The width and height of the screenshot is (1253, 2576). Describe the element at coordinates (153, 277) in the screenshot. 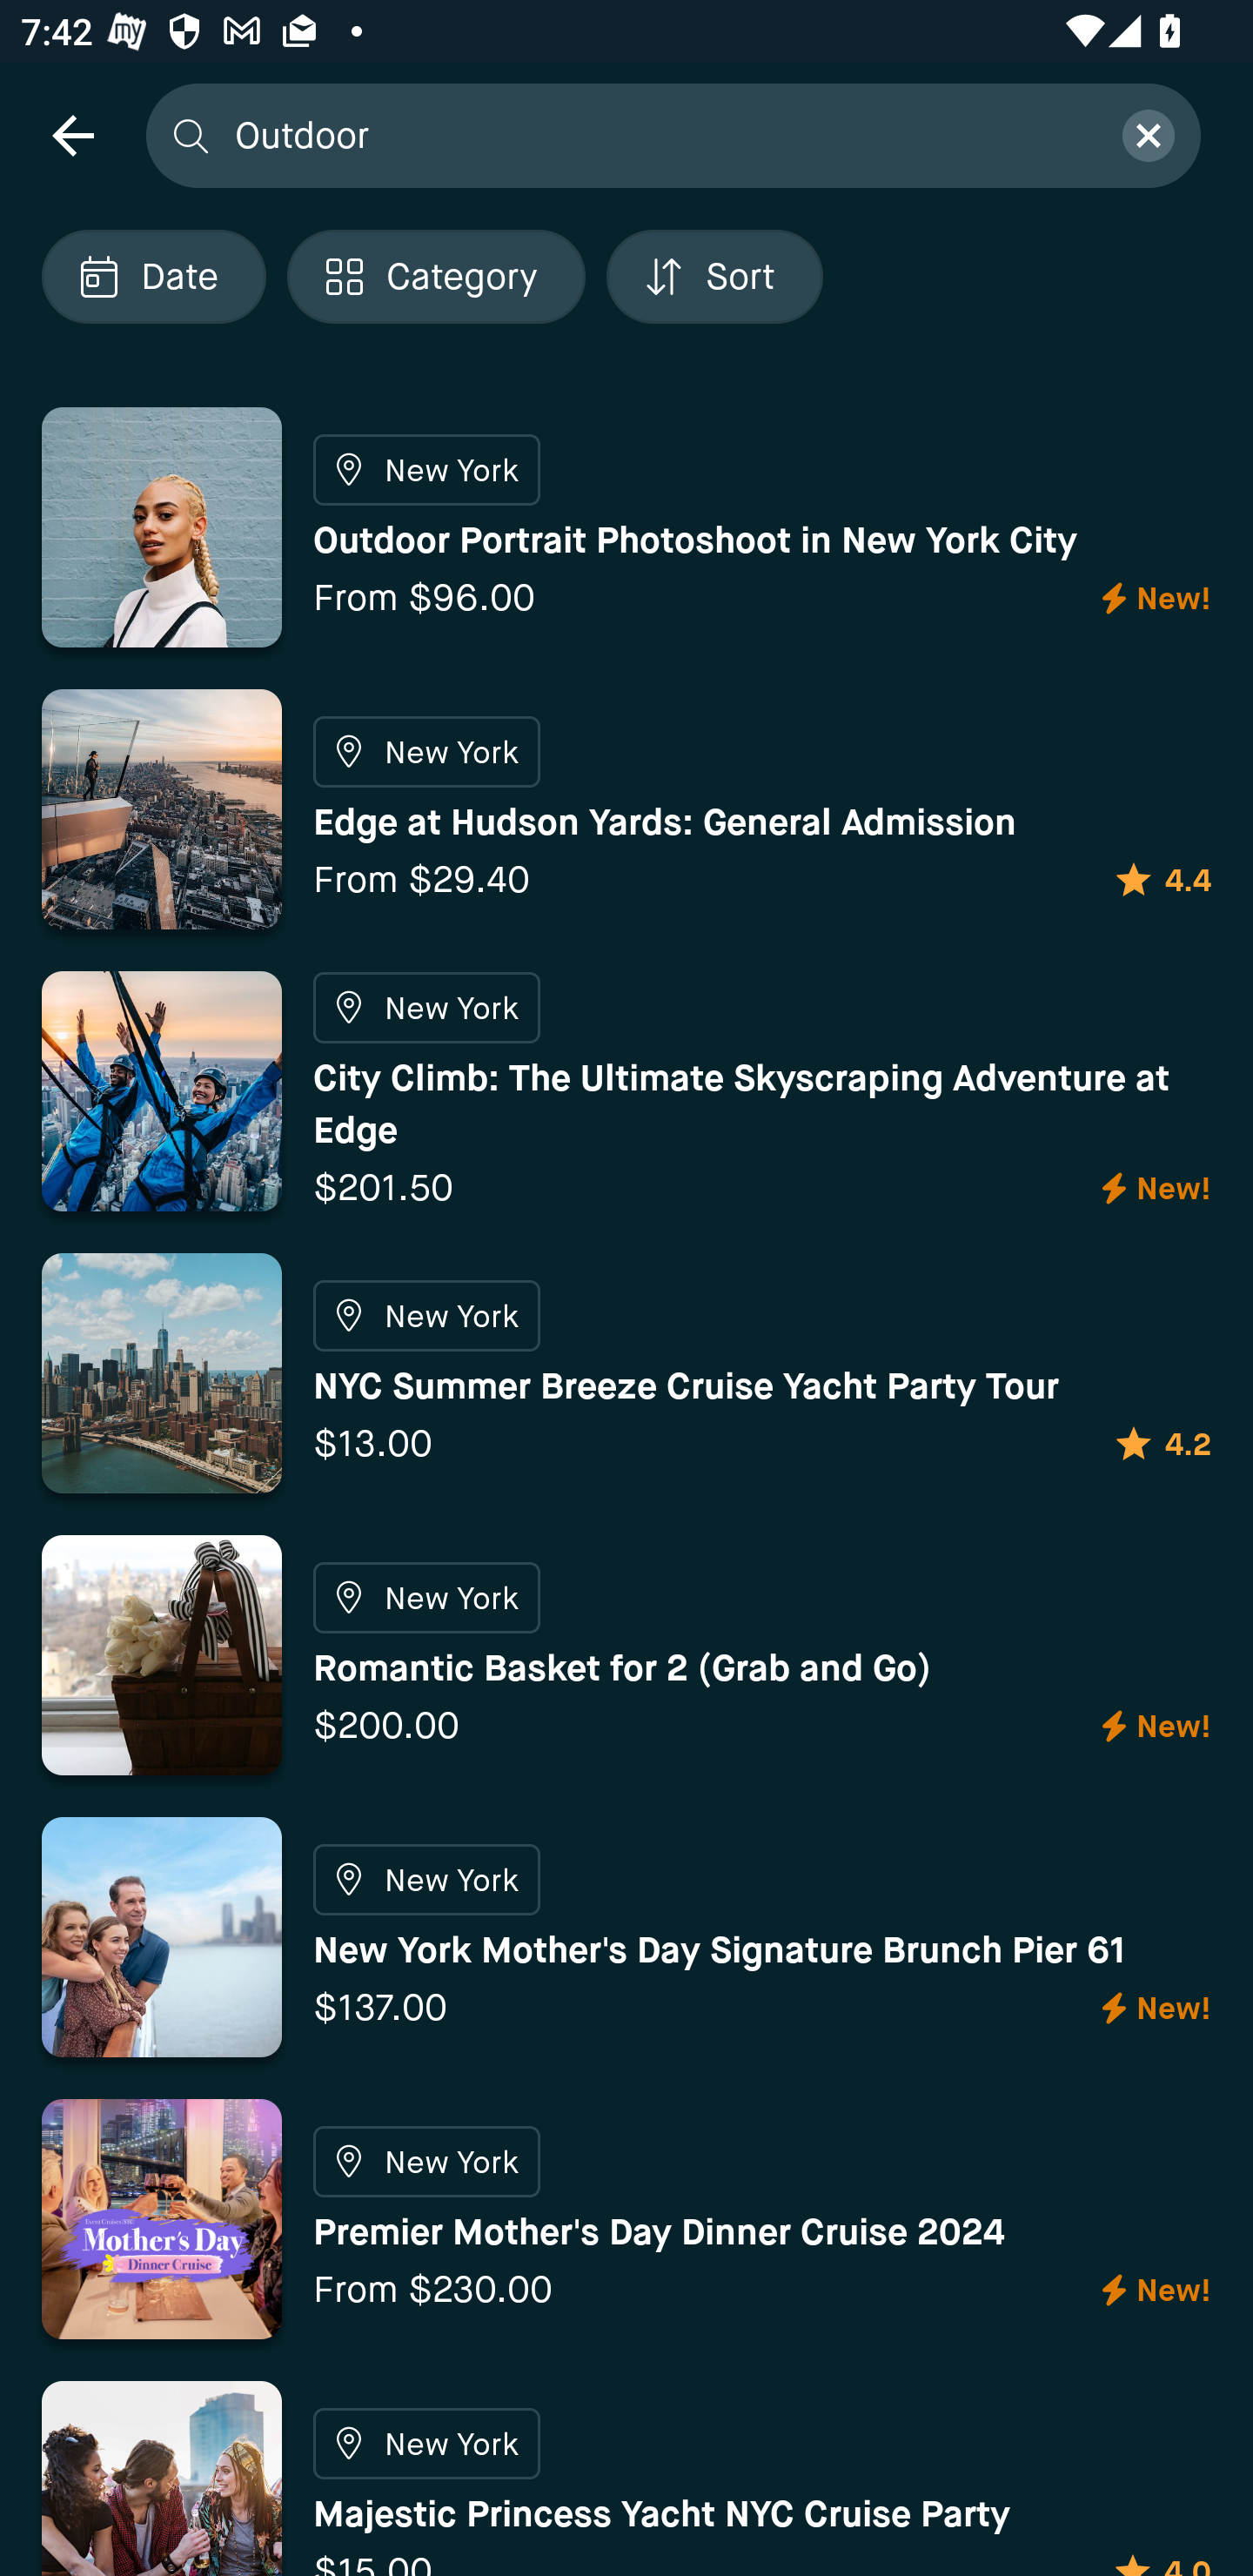

I see `Localized description Date` at that location.